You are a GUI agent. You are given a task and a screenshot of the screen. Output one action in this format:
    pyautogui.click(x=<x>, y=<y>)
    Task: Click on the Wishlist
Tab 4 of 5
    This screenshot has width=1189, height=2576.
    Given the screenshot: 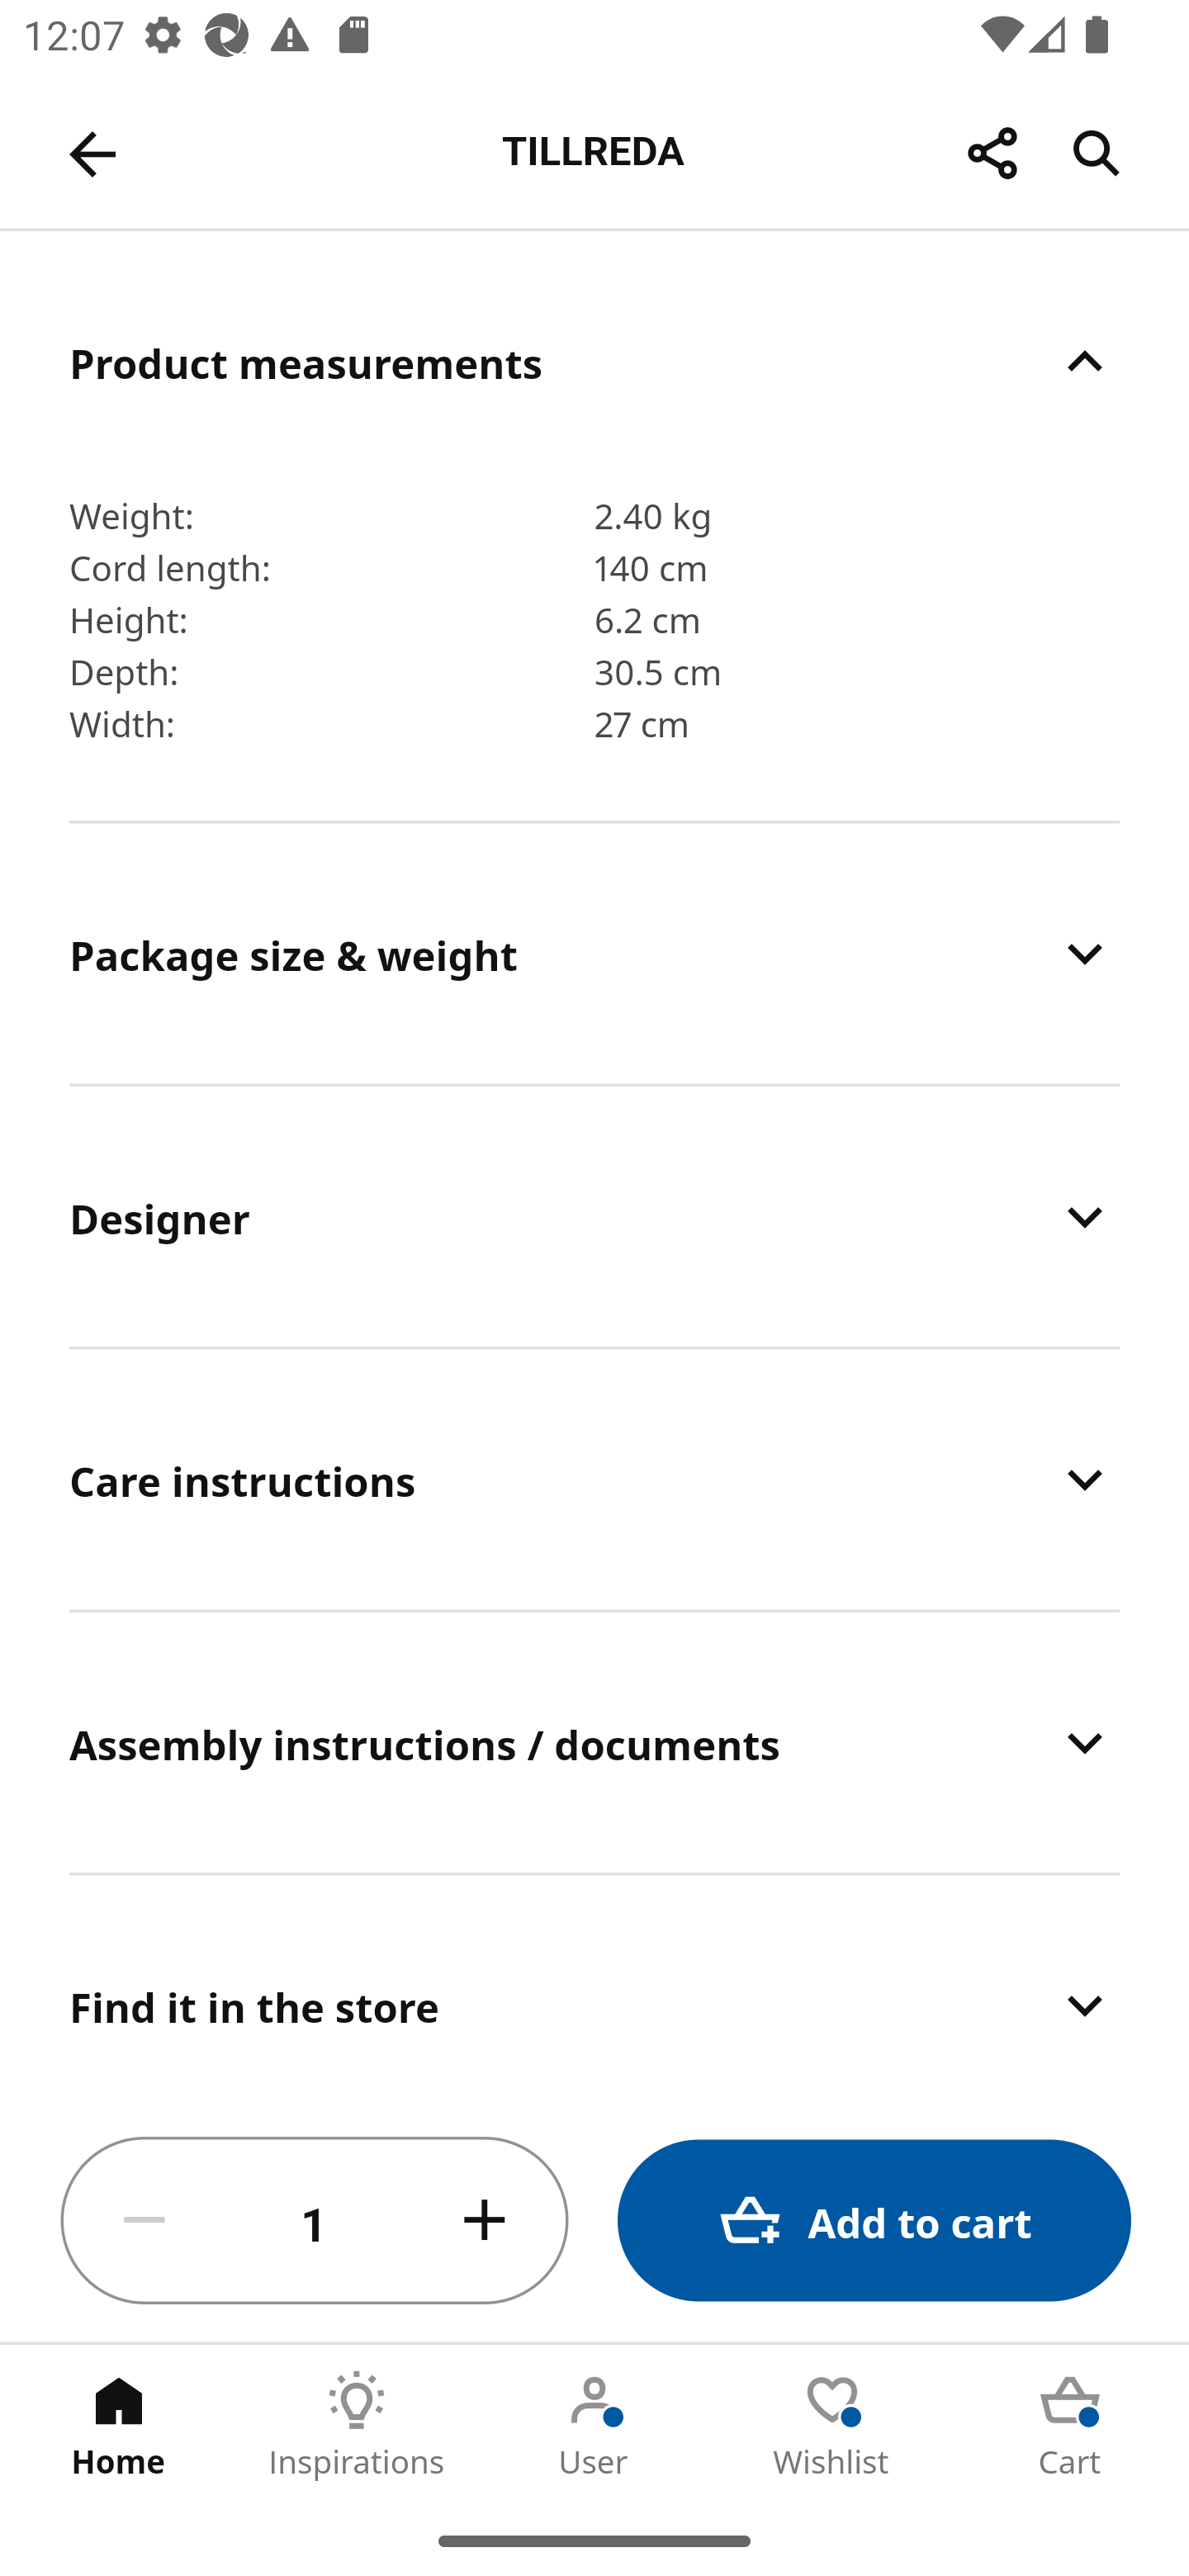 What is the action you would take?
    pyautogui.click(x=832, y=2425)
    